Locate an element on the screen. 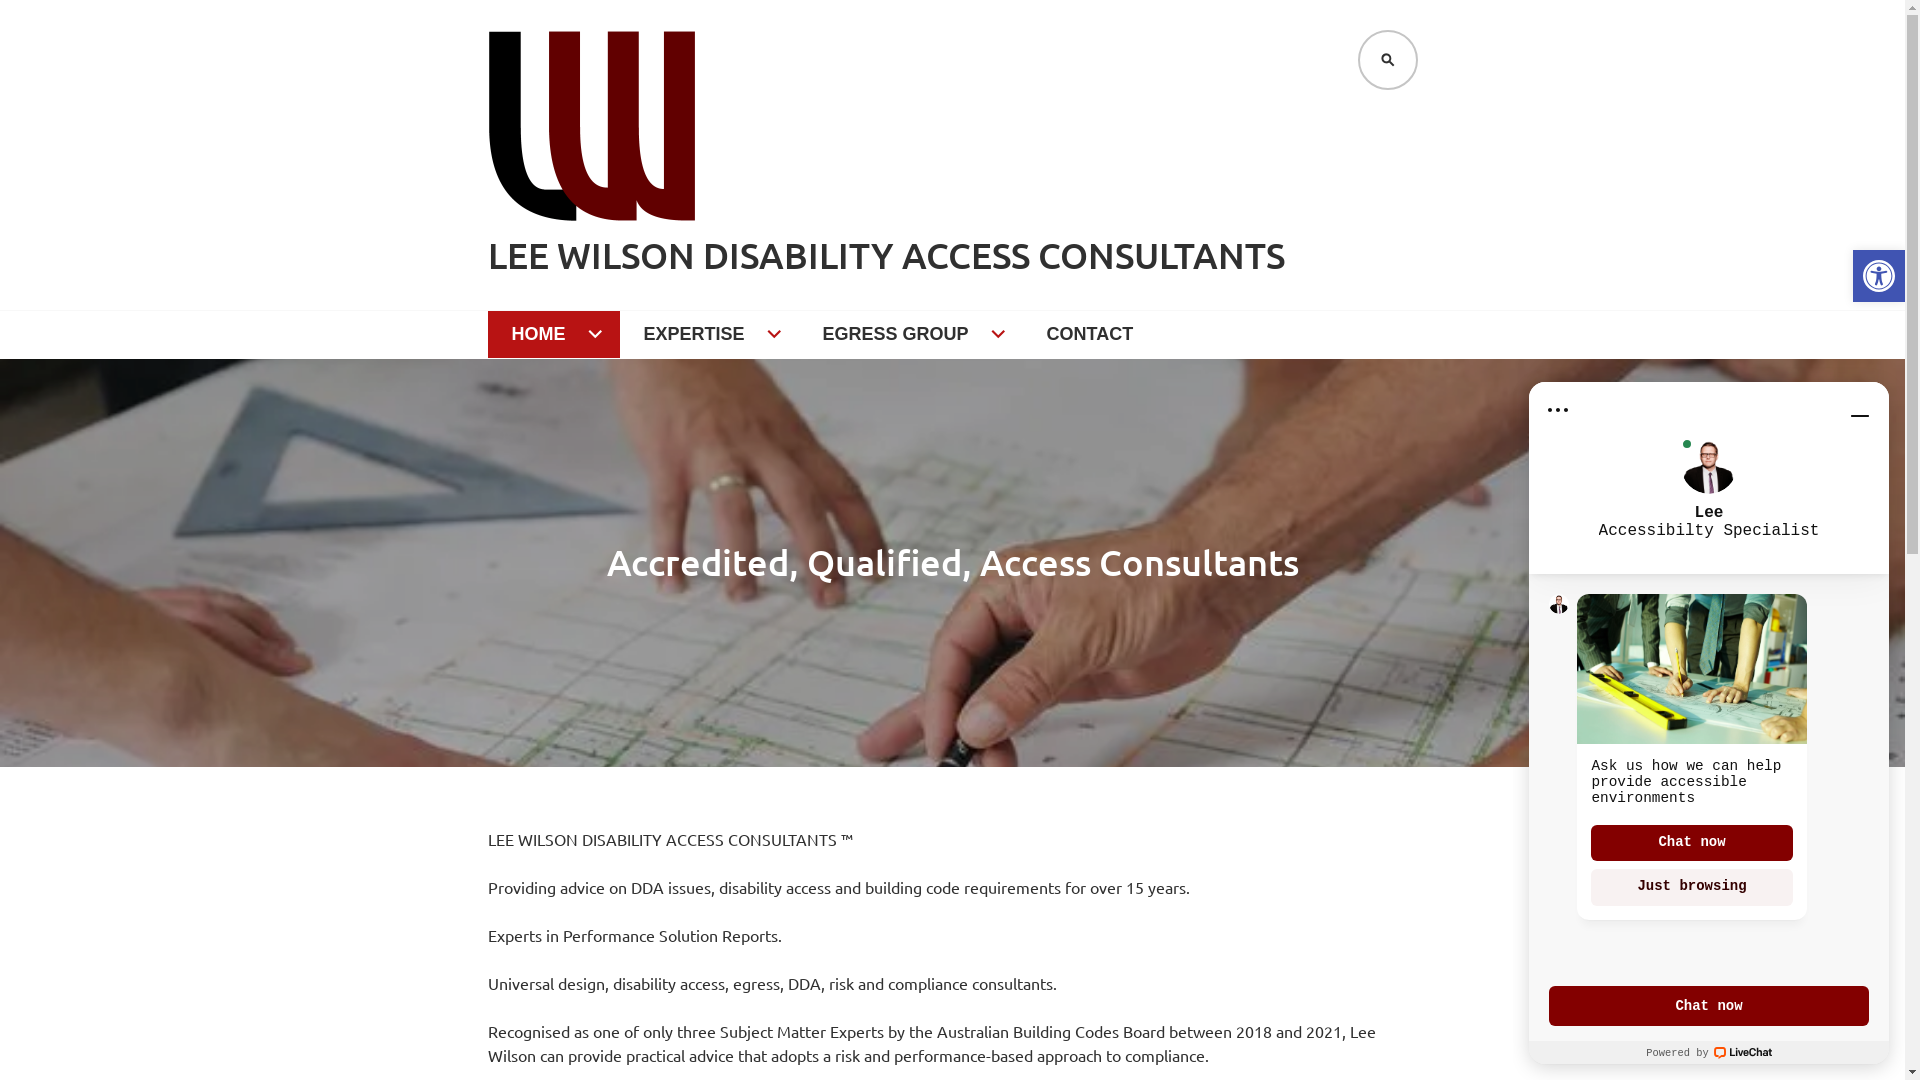 The height and width of the screenshot is (1080, 1920). CONTACT is located at coordinates (1090, 335).